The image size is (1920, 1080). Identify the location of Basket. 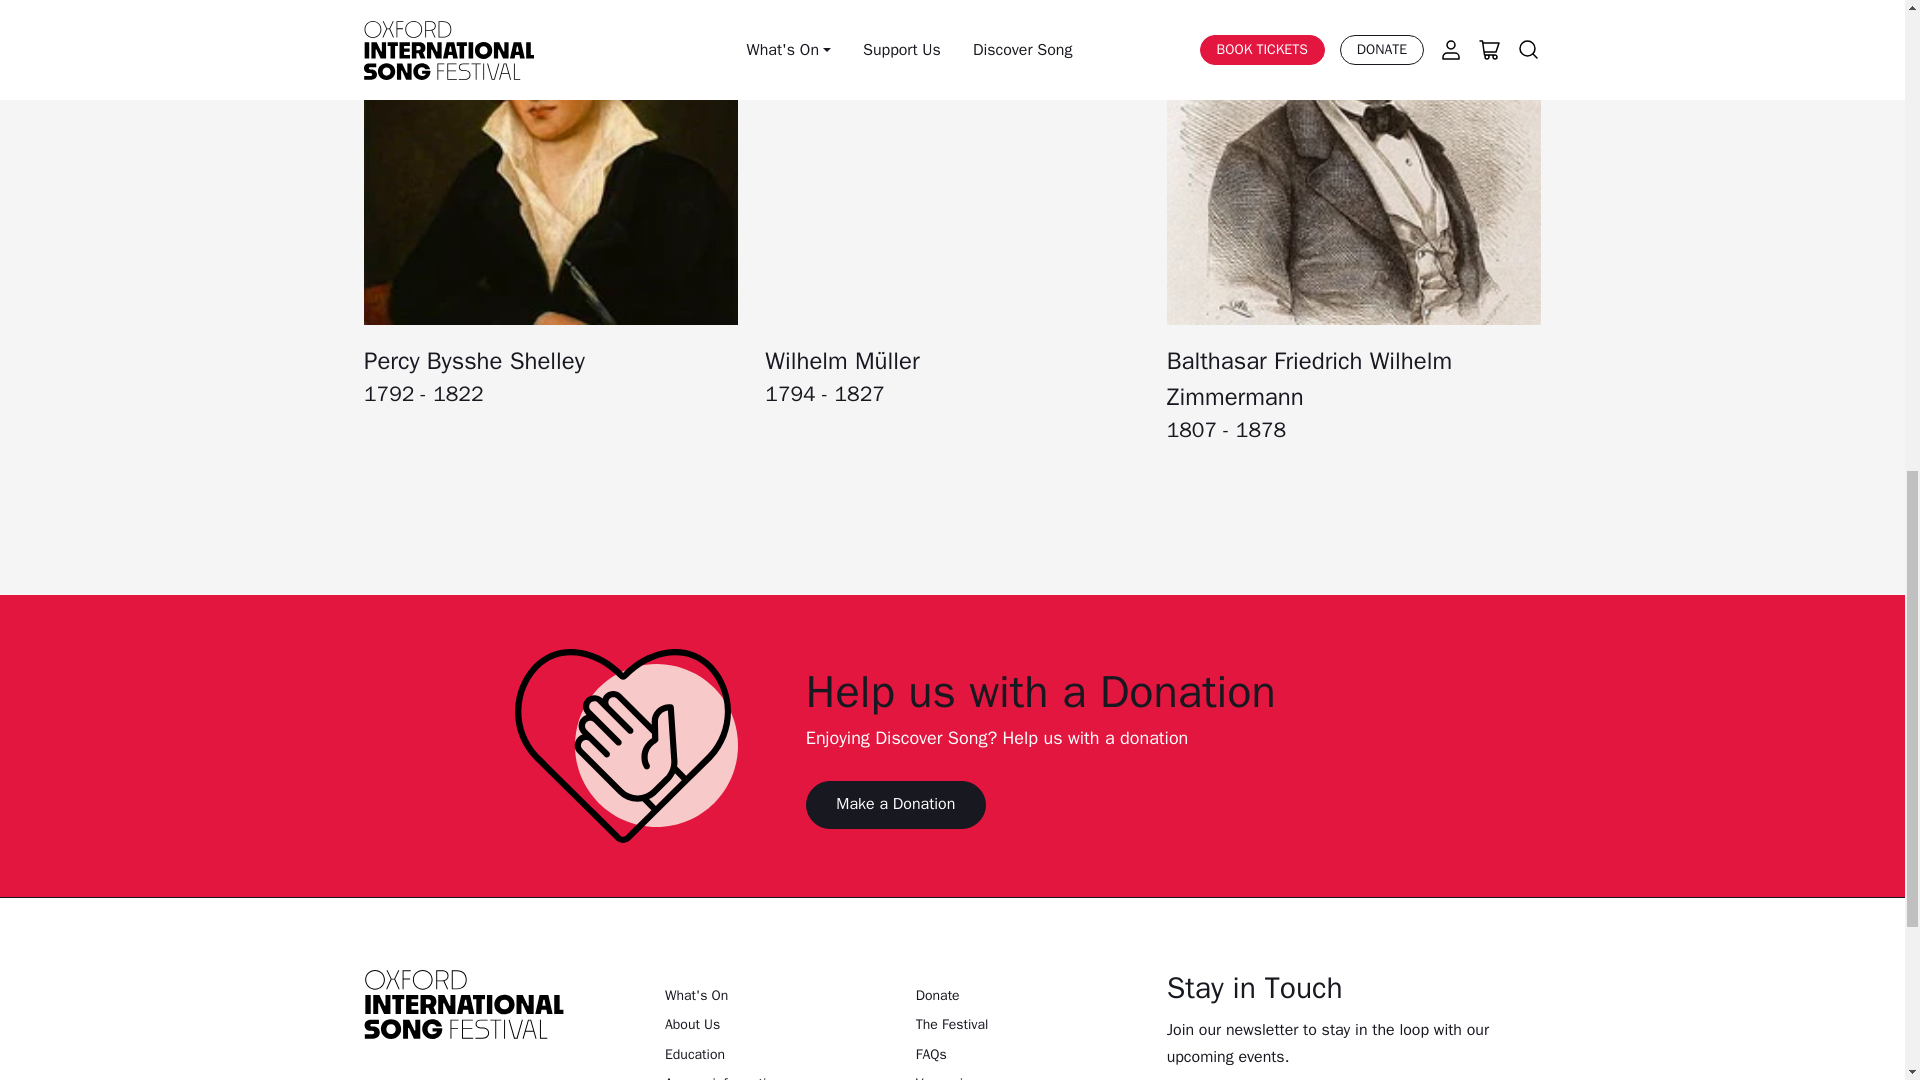
(976, 658).